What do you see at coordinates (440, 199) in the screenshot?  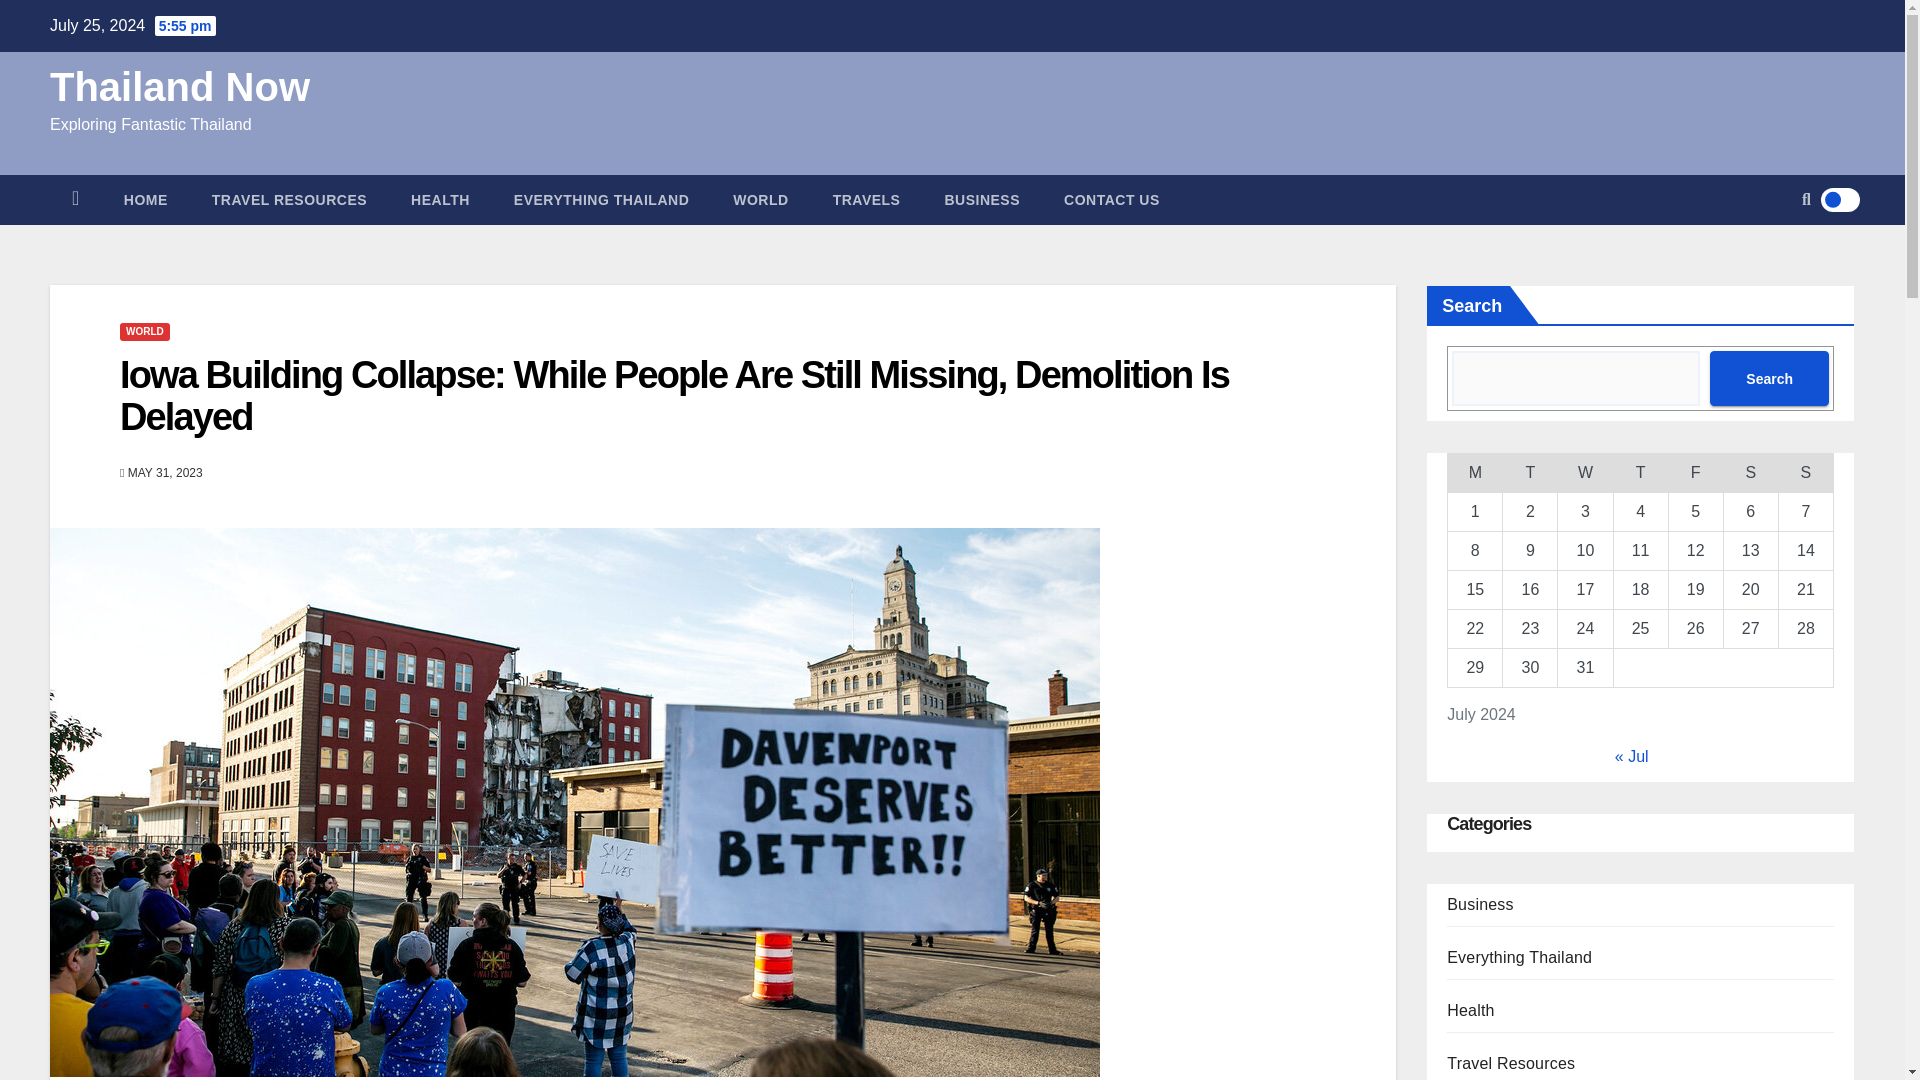 I see `Health` at bounding box center [440, 199].